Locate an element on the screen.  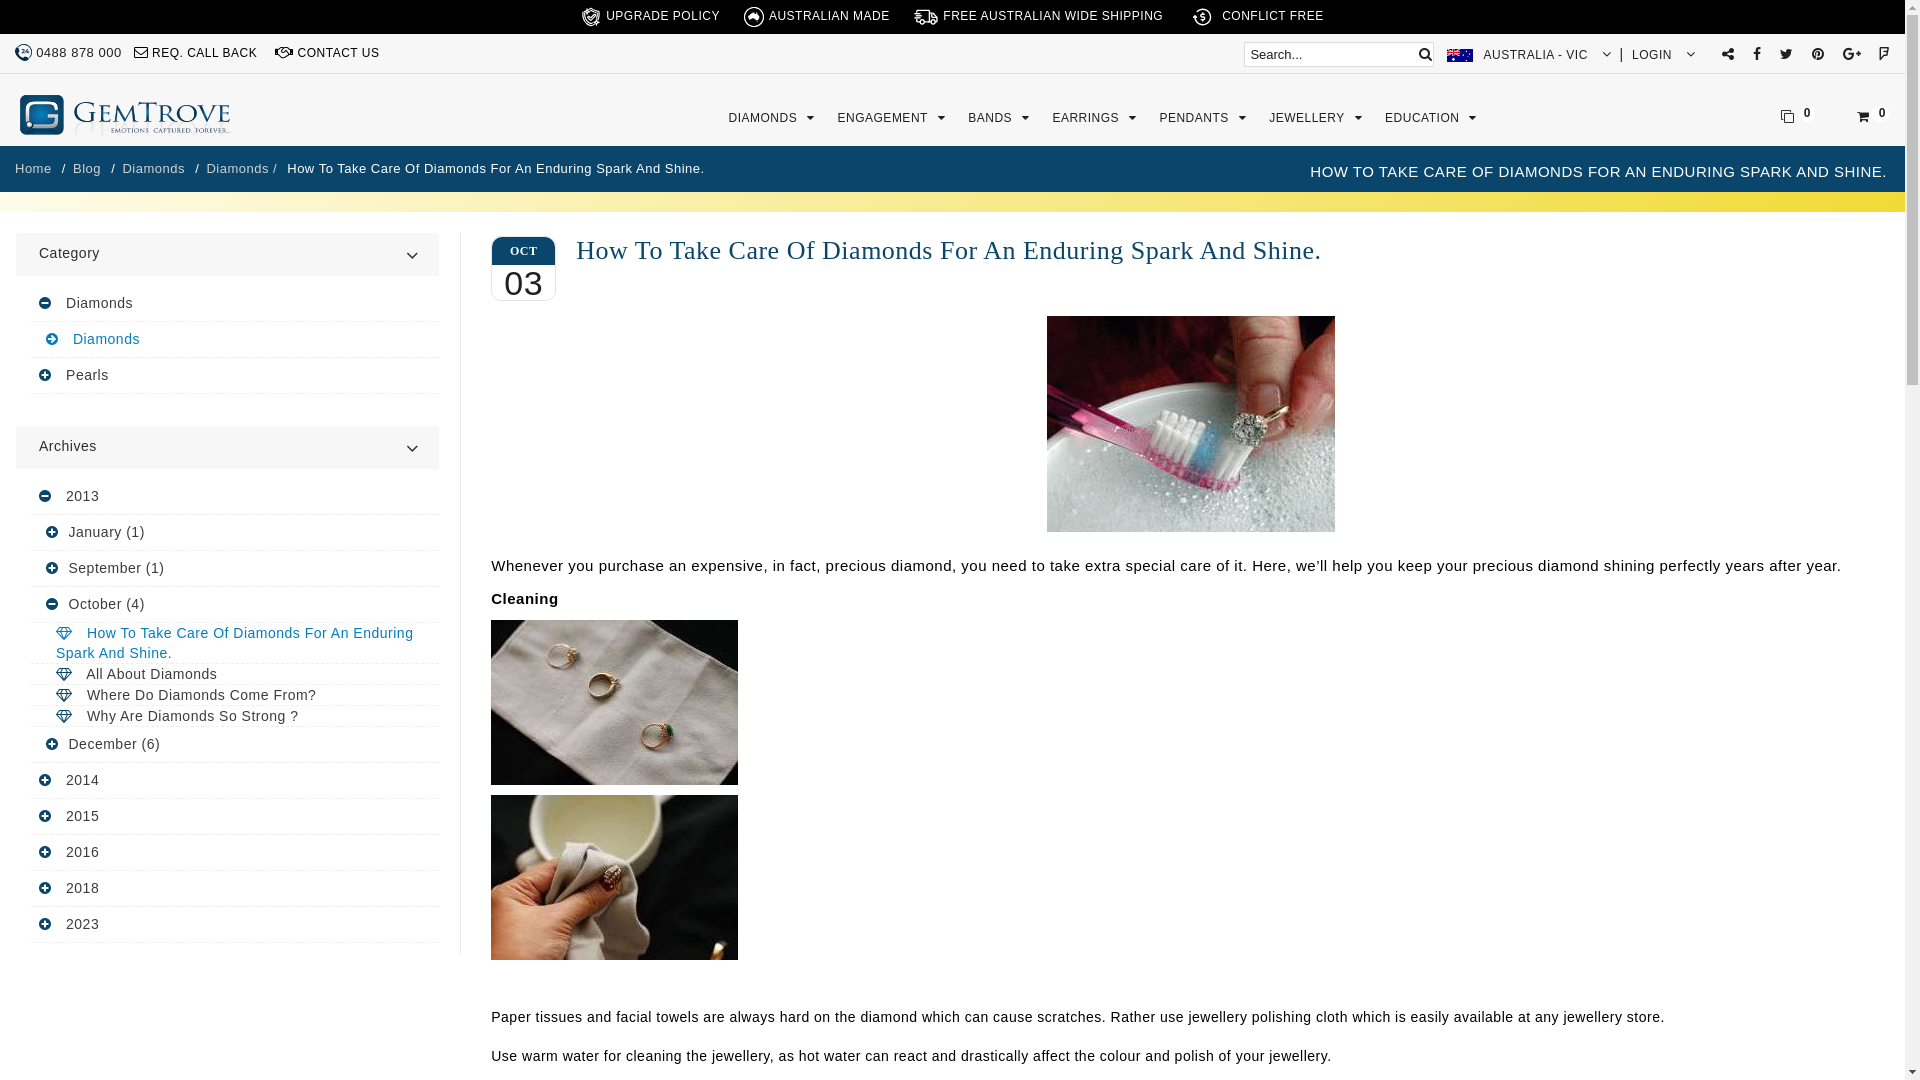
0 is located at coordinates (204, 10).